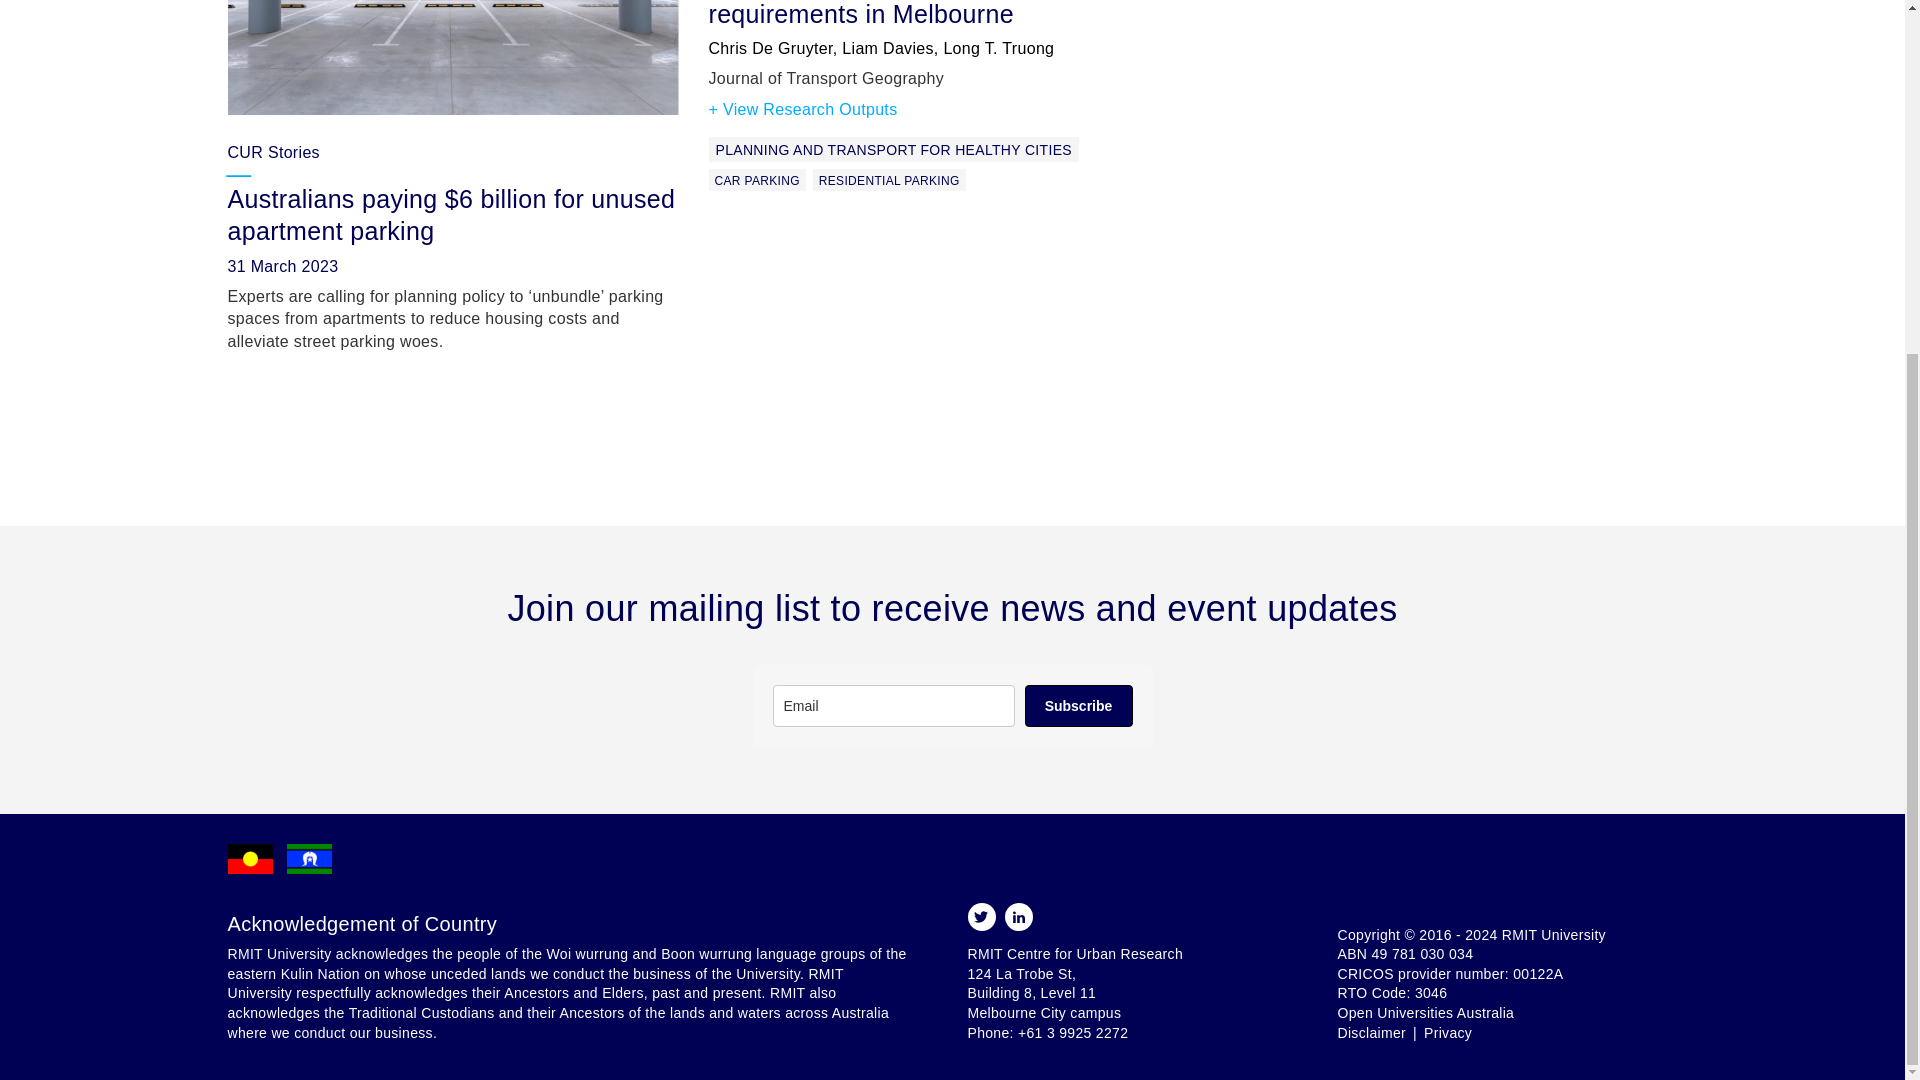 The image size is (1920, 1080). Describe the element at coordinates (888, 48) in the screenshot. I see `Liam Davies` at that location.